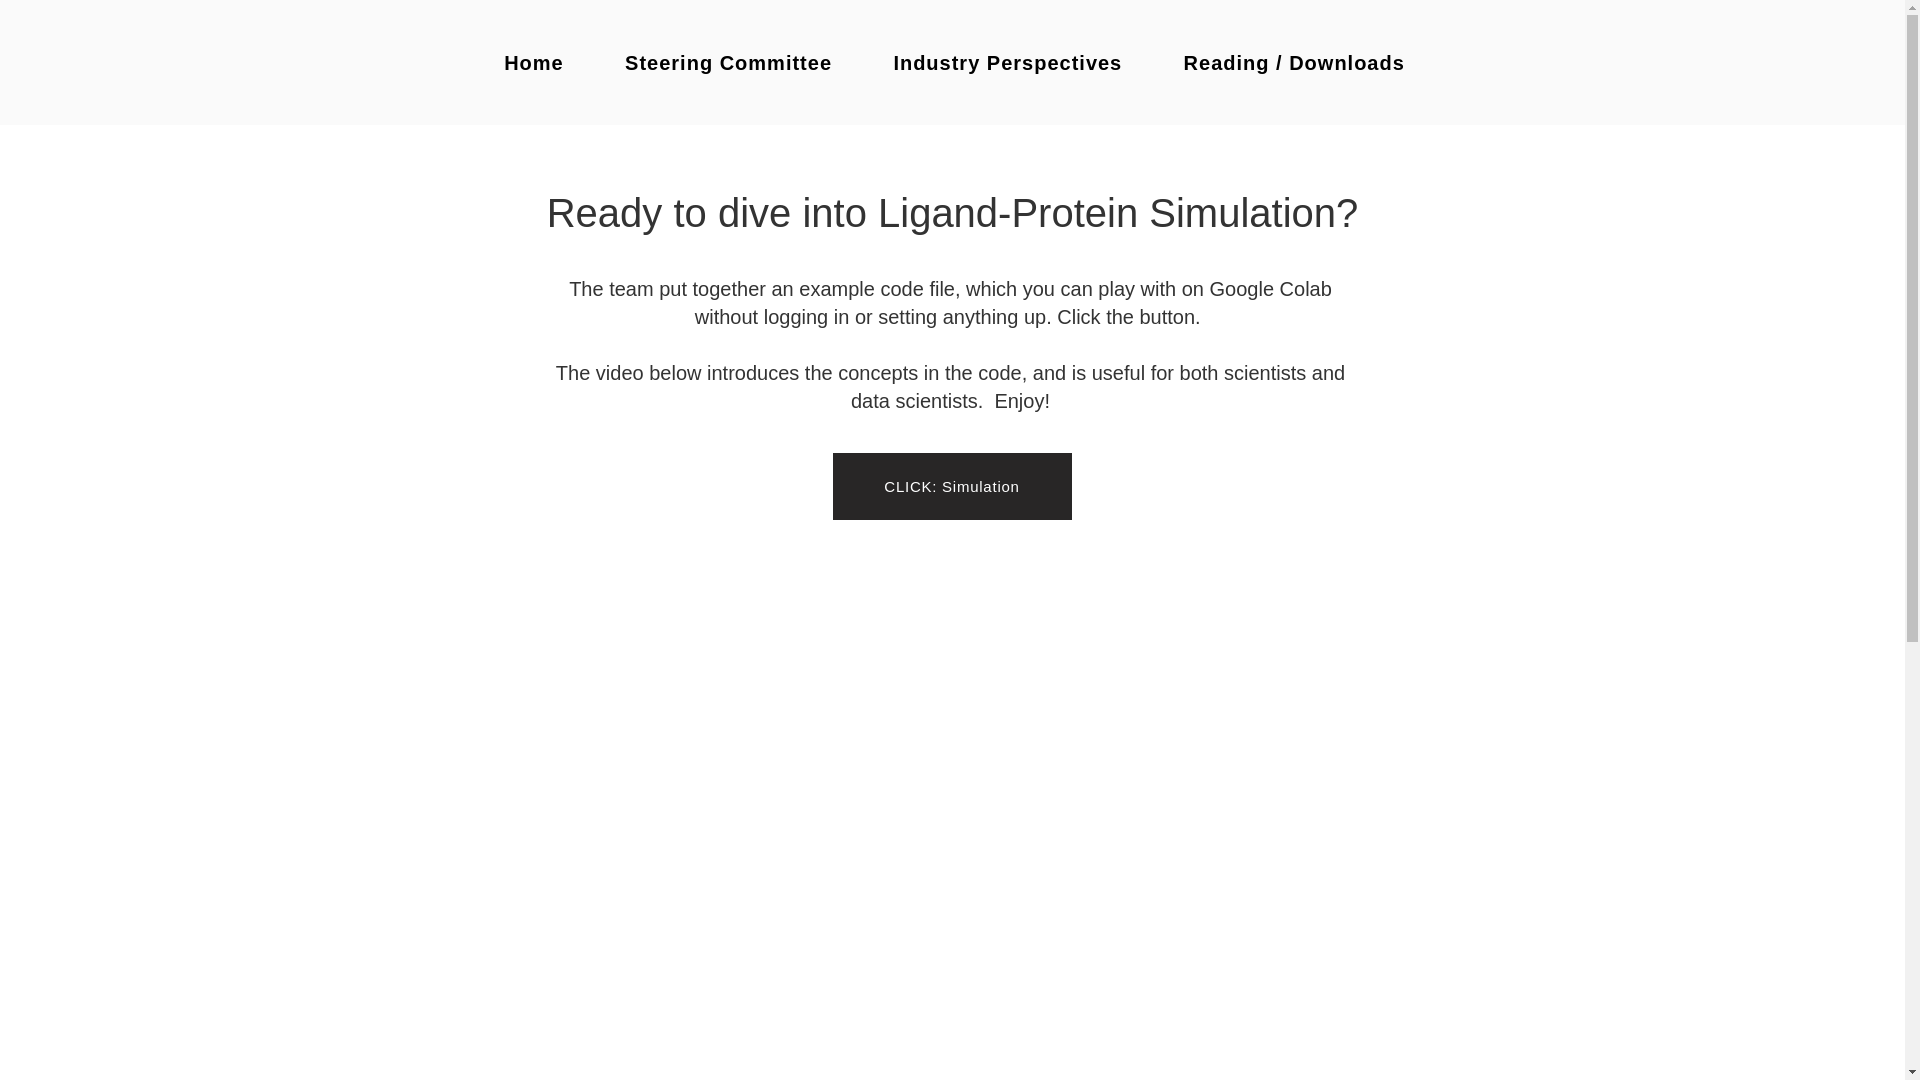 The height and width of the screenshot is (1080, 1920). What do you see at coordinates (1008, 63) in the screenshot?
I see `Industry Perspectives` at bounding box center [1008, 63].